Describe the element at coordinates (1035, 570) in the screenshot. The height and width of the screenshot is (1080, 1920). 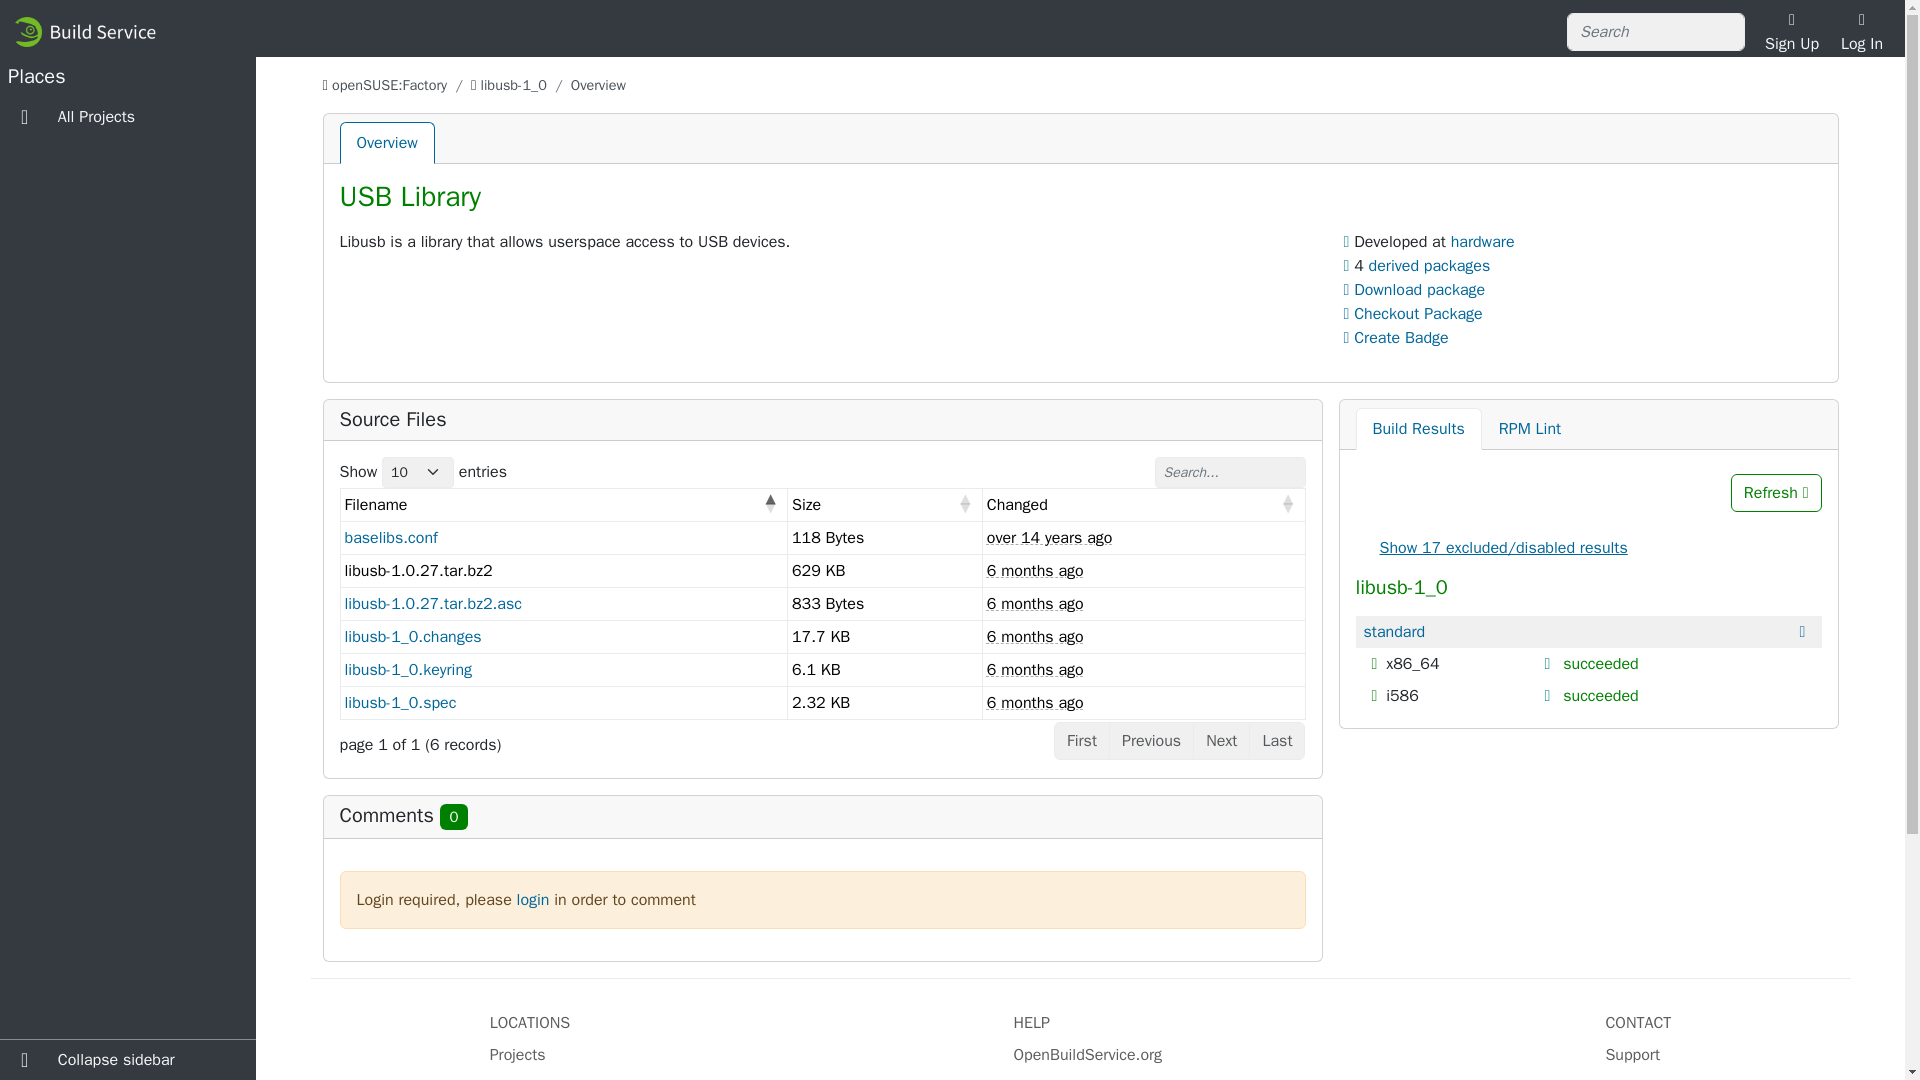
I see `2024-02-01 10:07 UTC` at that location.